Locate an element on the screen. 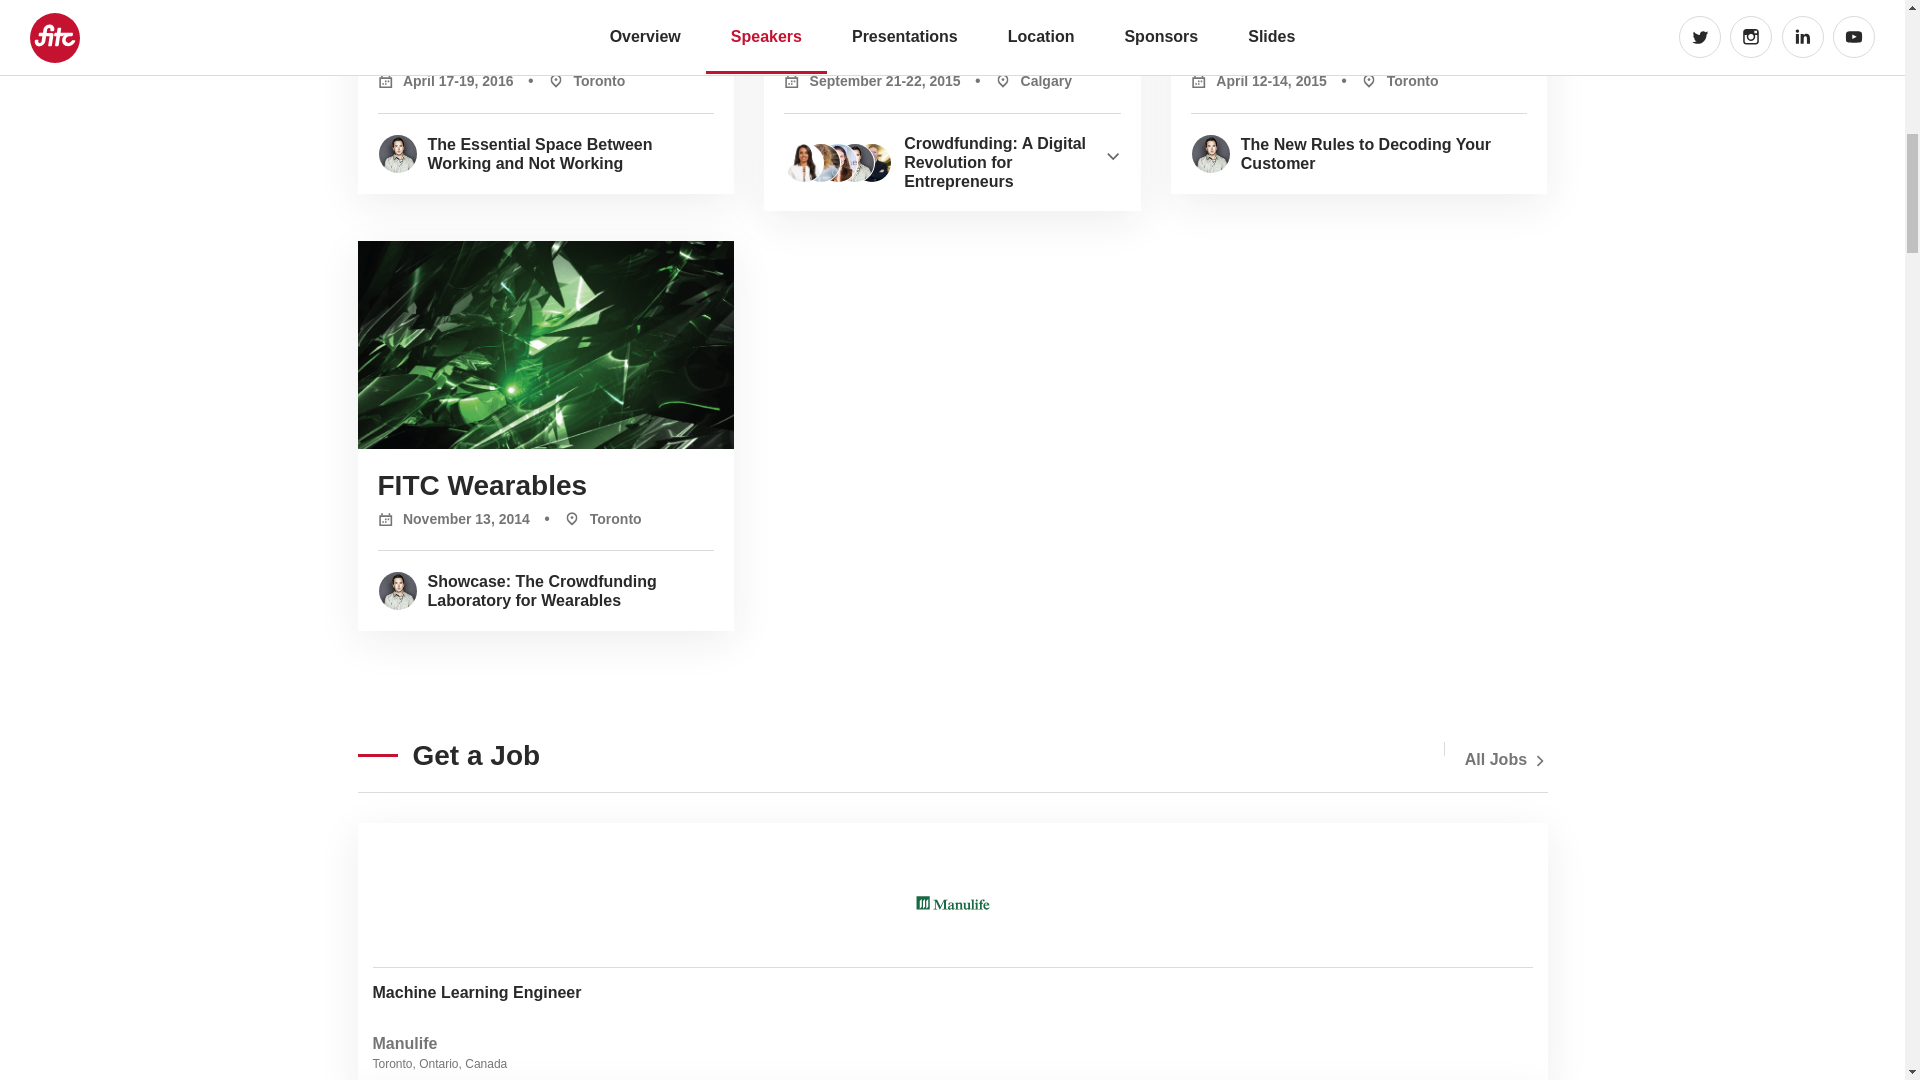 The height and width of the screenshot is (1080, 1920). Crowdfunding: A Digital Revolution for Entrepreneurs is located at coordinates (1012, 162).